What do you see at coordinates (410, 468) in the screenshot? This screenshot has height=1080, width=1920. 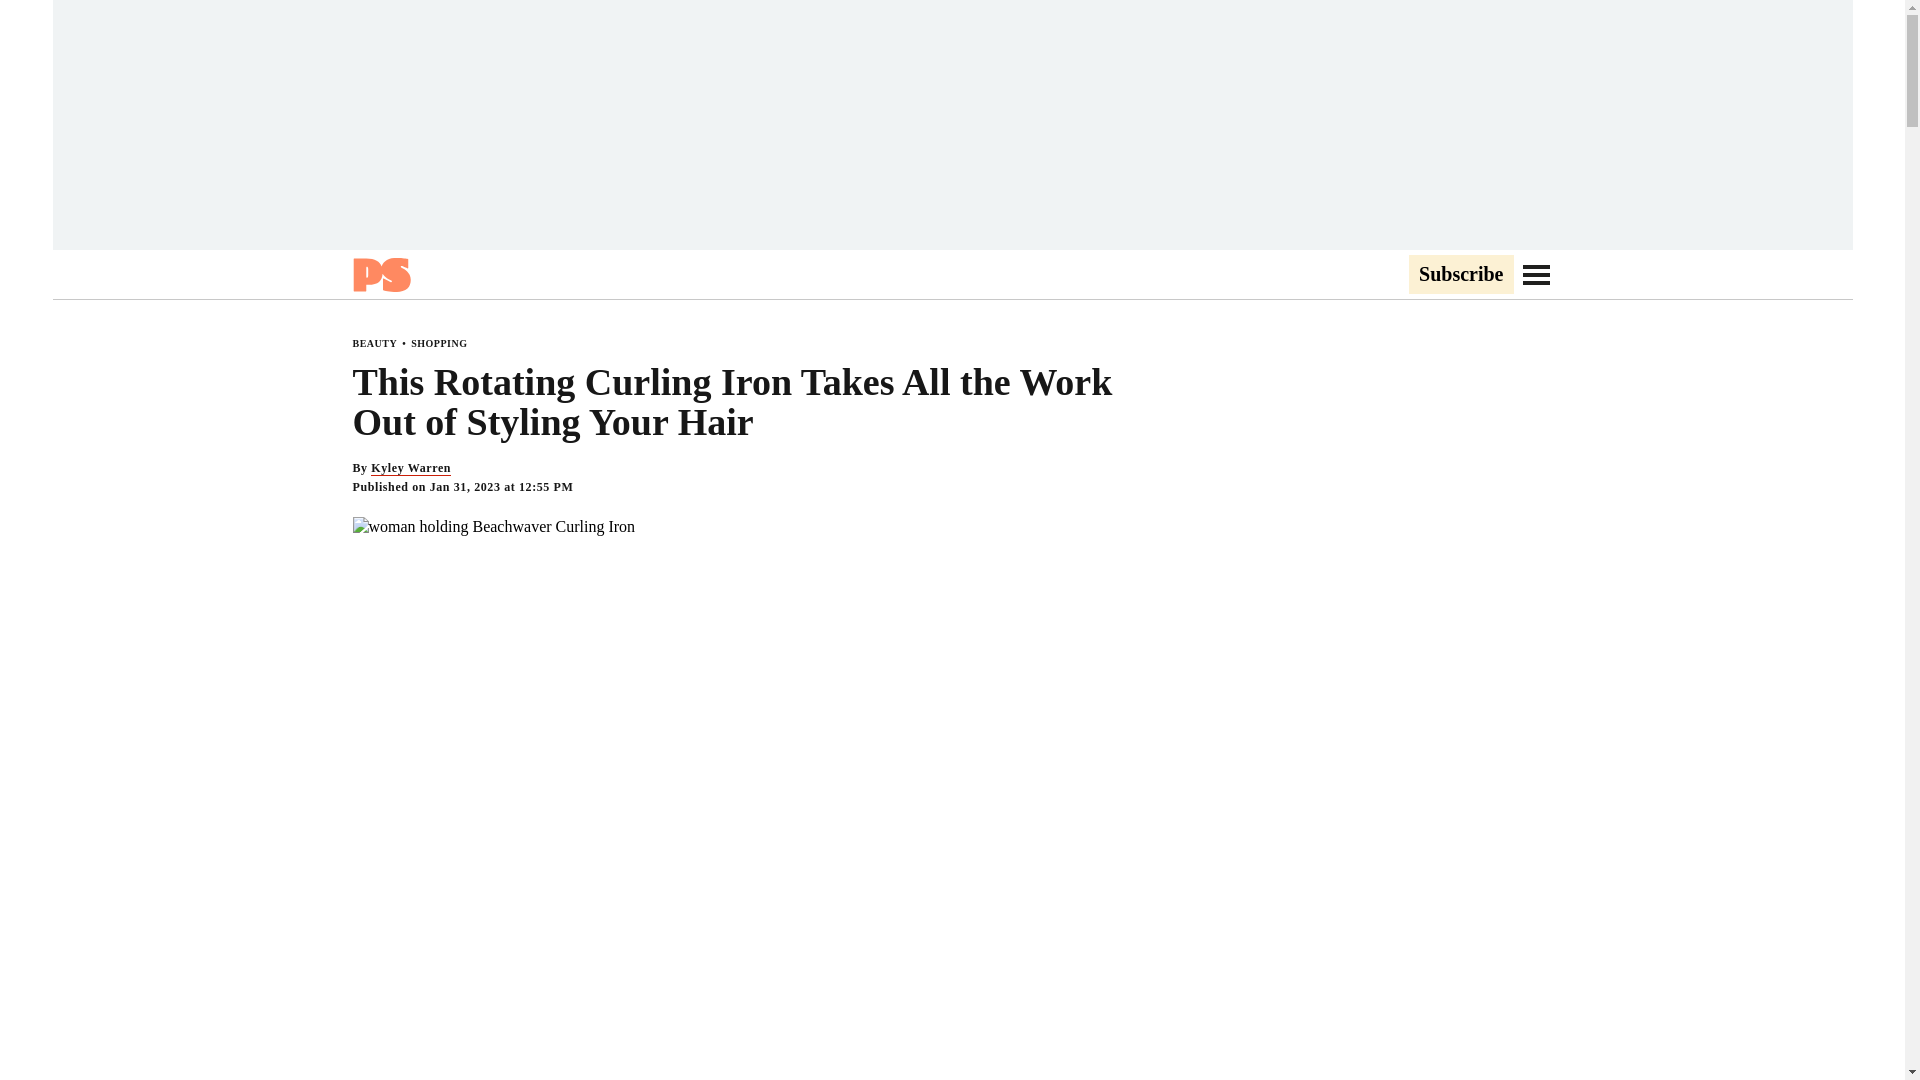 I see `Kyley Warren` at bounding box center [410, 468].